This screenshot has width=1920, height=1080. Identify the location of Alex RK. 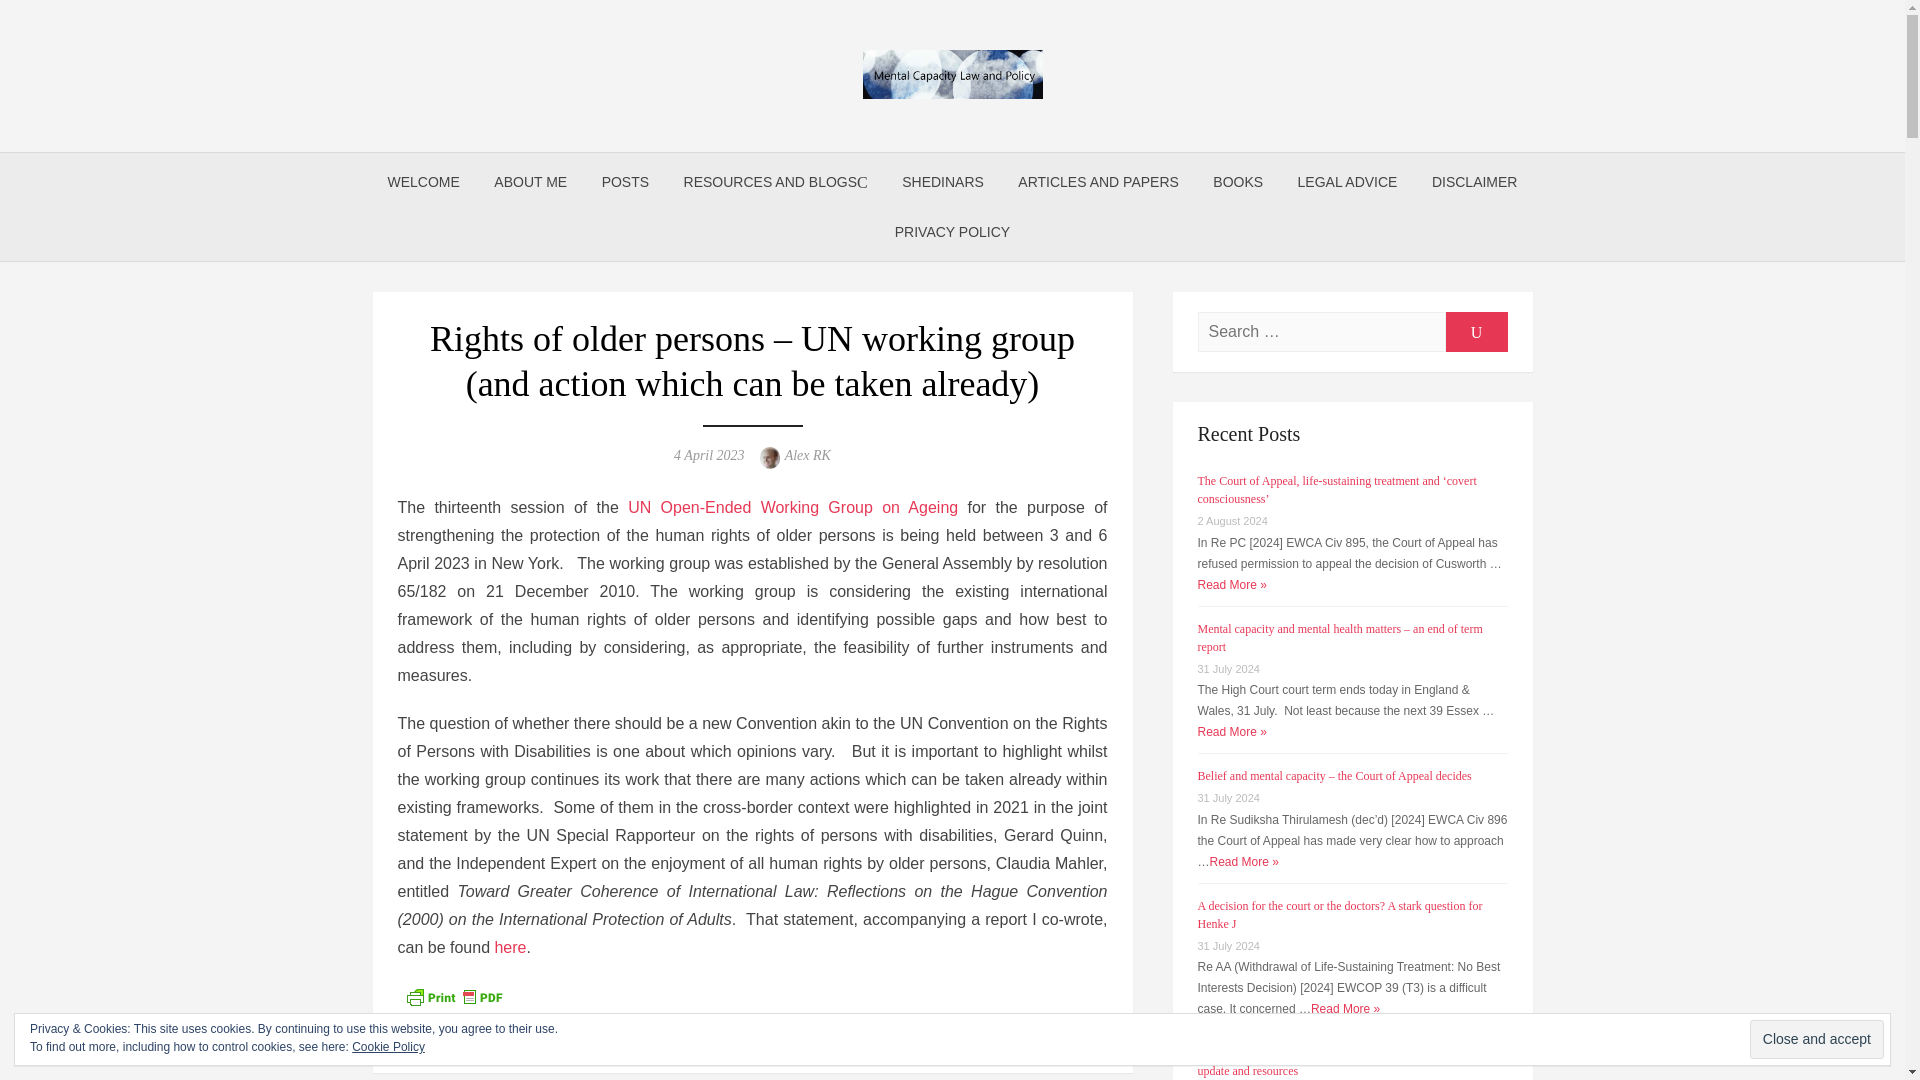
(808, 456).